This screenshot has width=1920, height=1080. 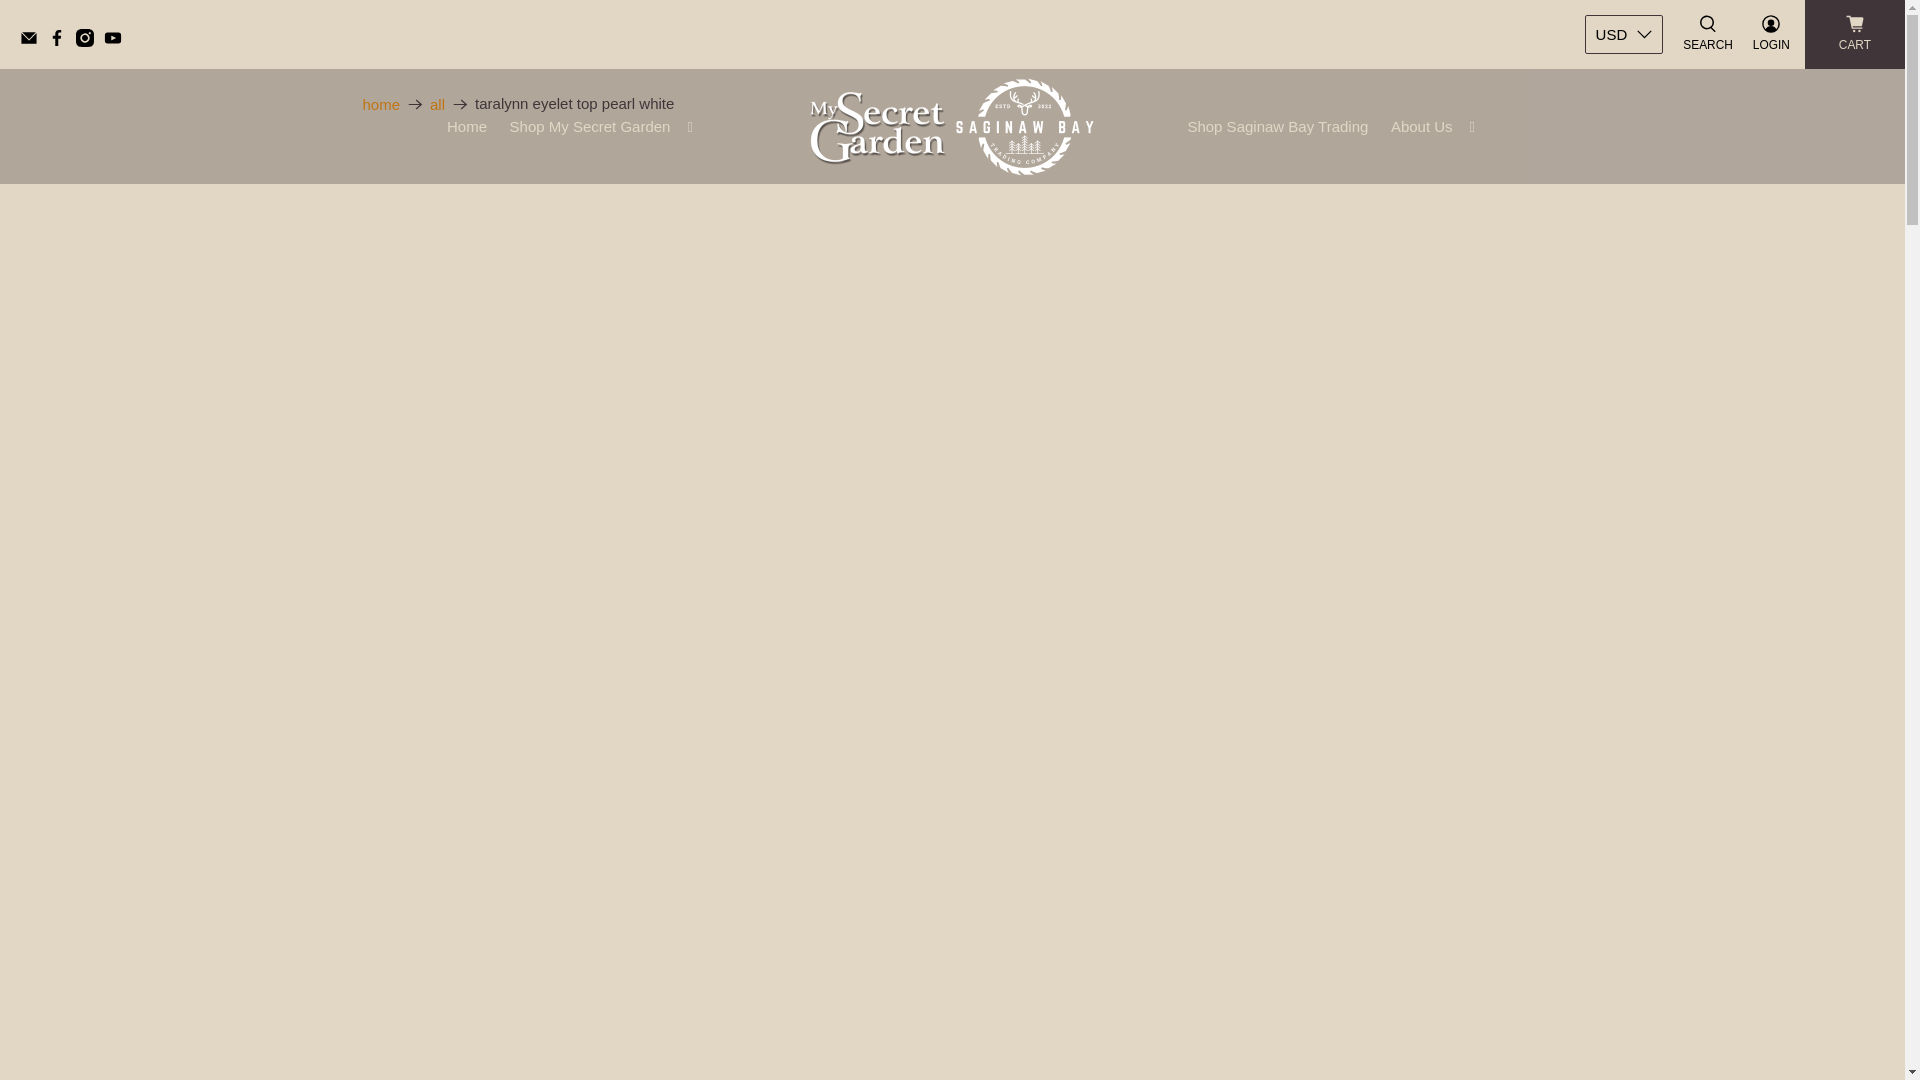 I want to click on CAD, so click(x=1624, y=118).